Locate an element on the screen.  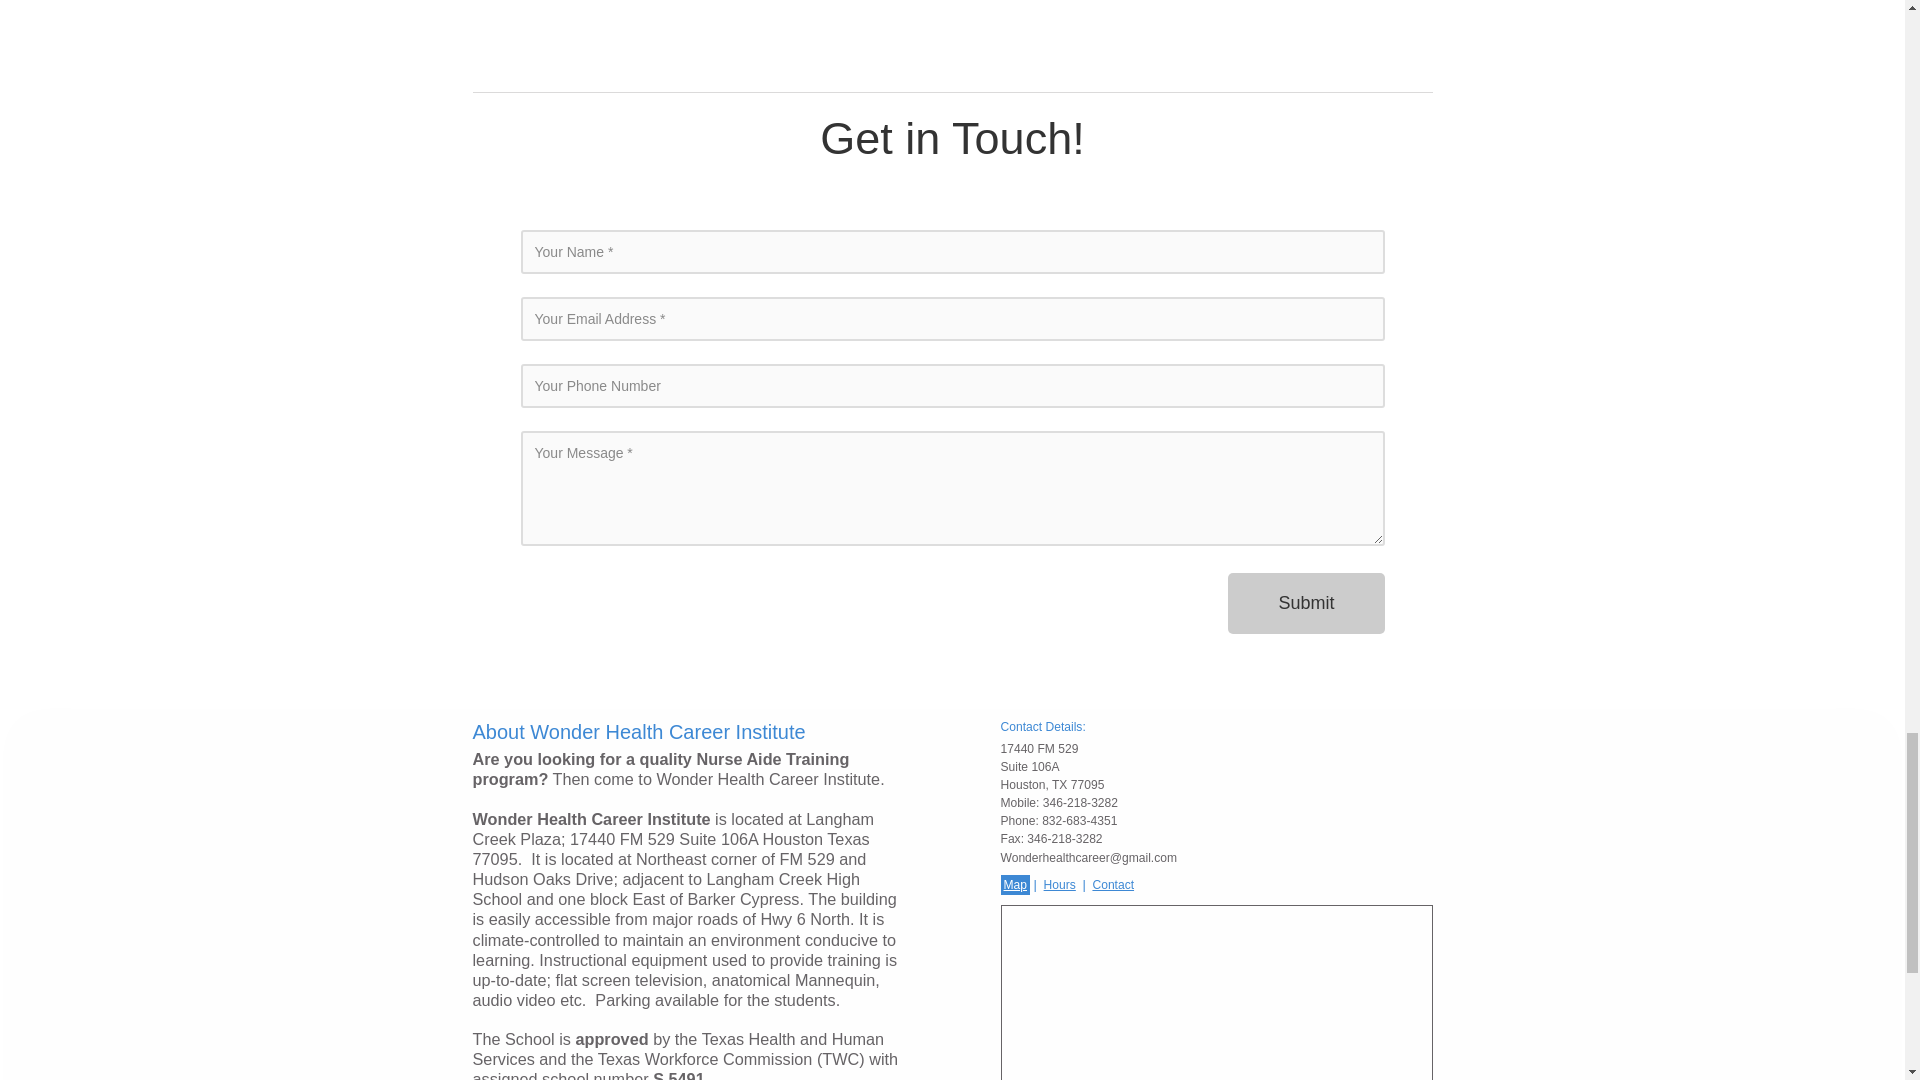
Submit is located at coordinates (1306, 603).